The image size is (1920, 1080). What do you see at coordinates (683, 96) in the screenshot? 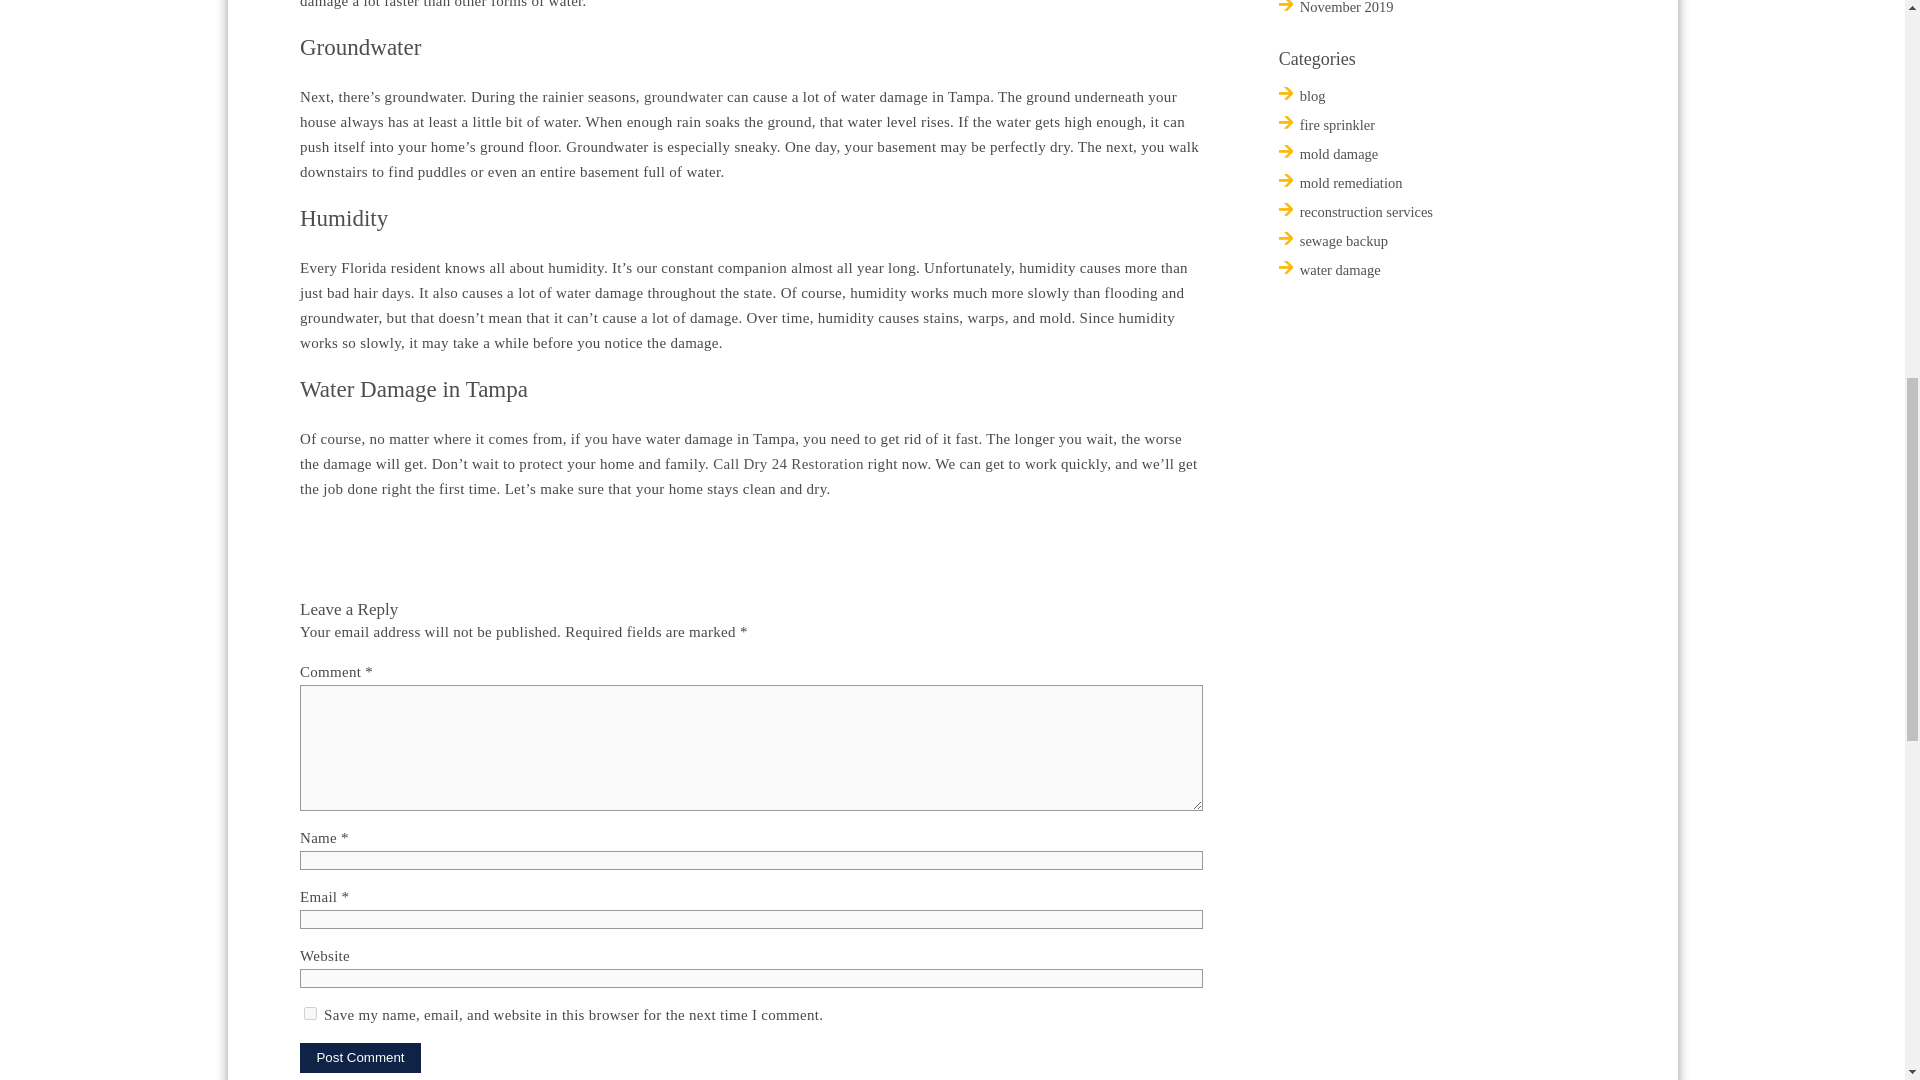
I see `groundwater` at bounding box center [683, 96].